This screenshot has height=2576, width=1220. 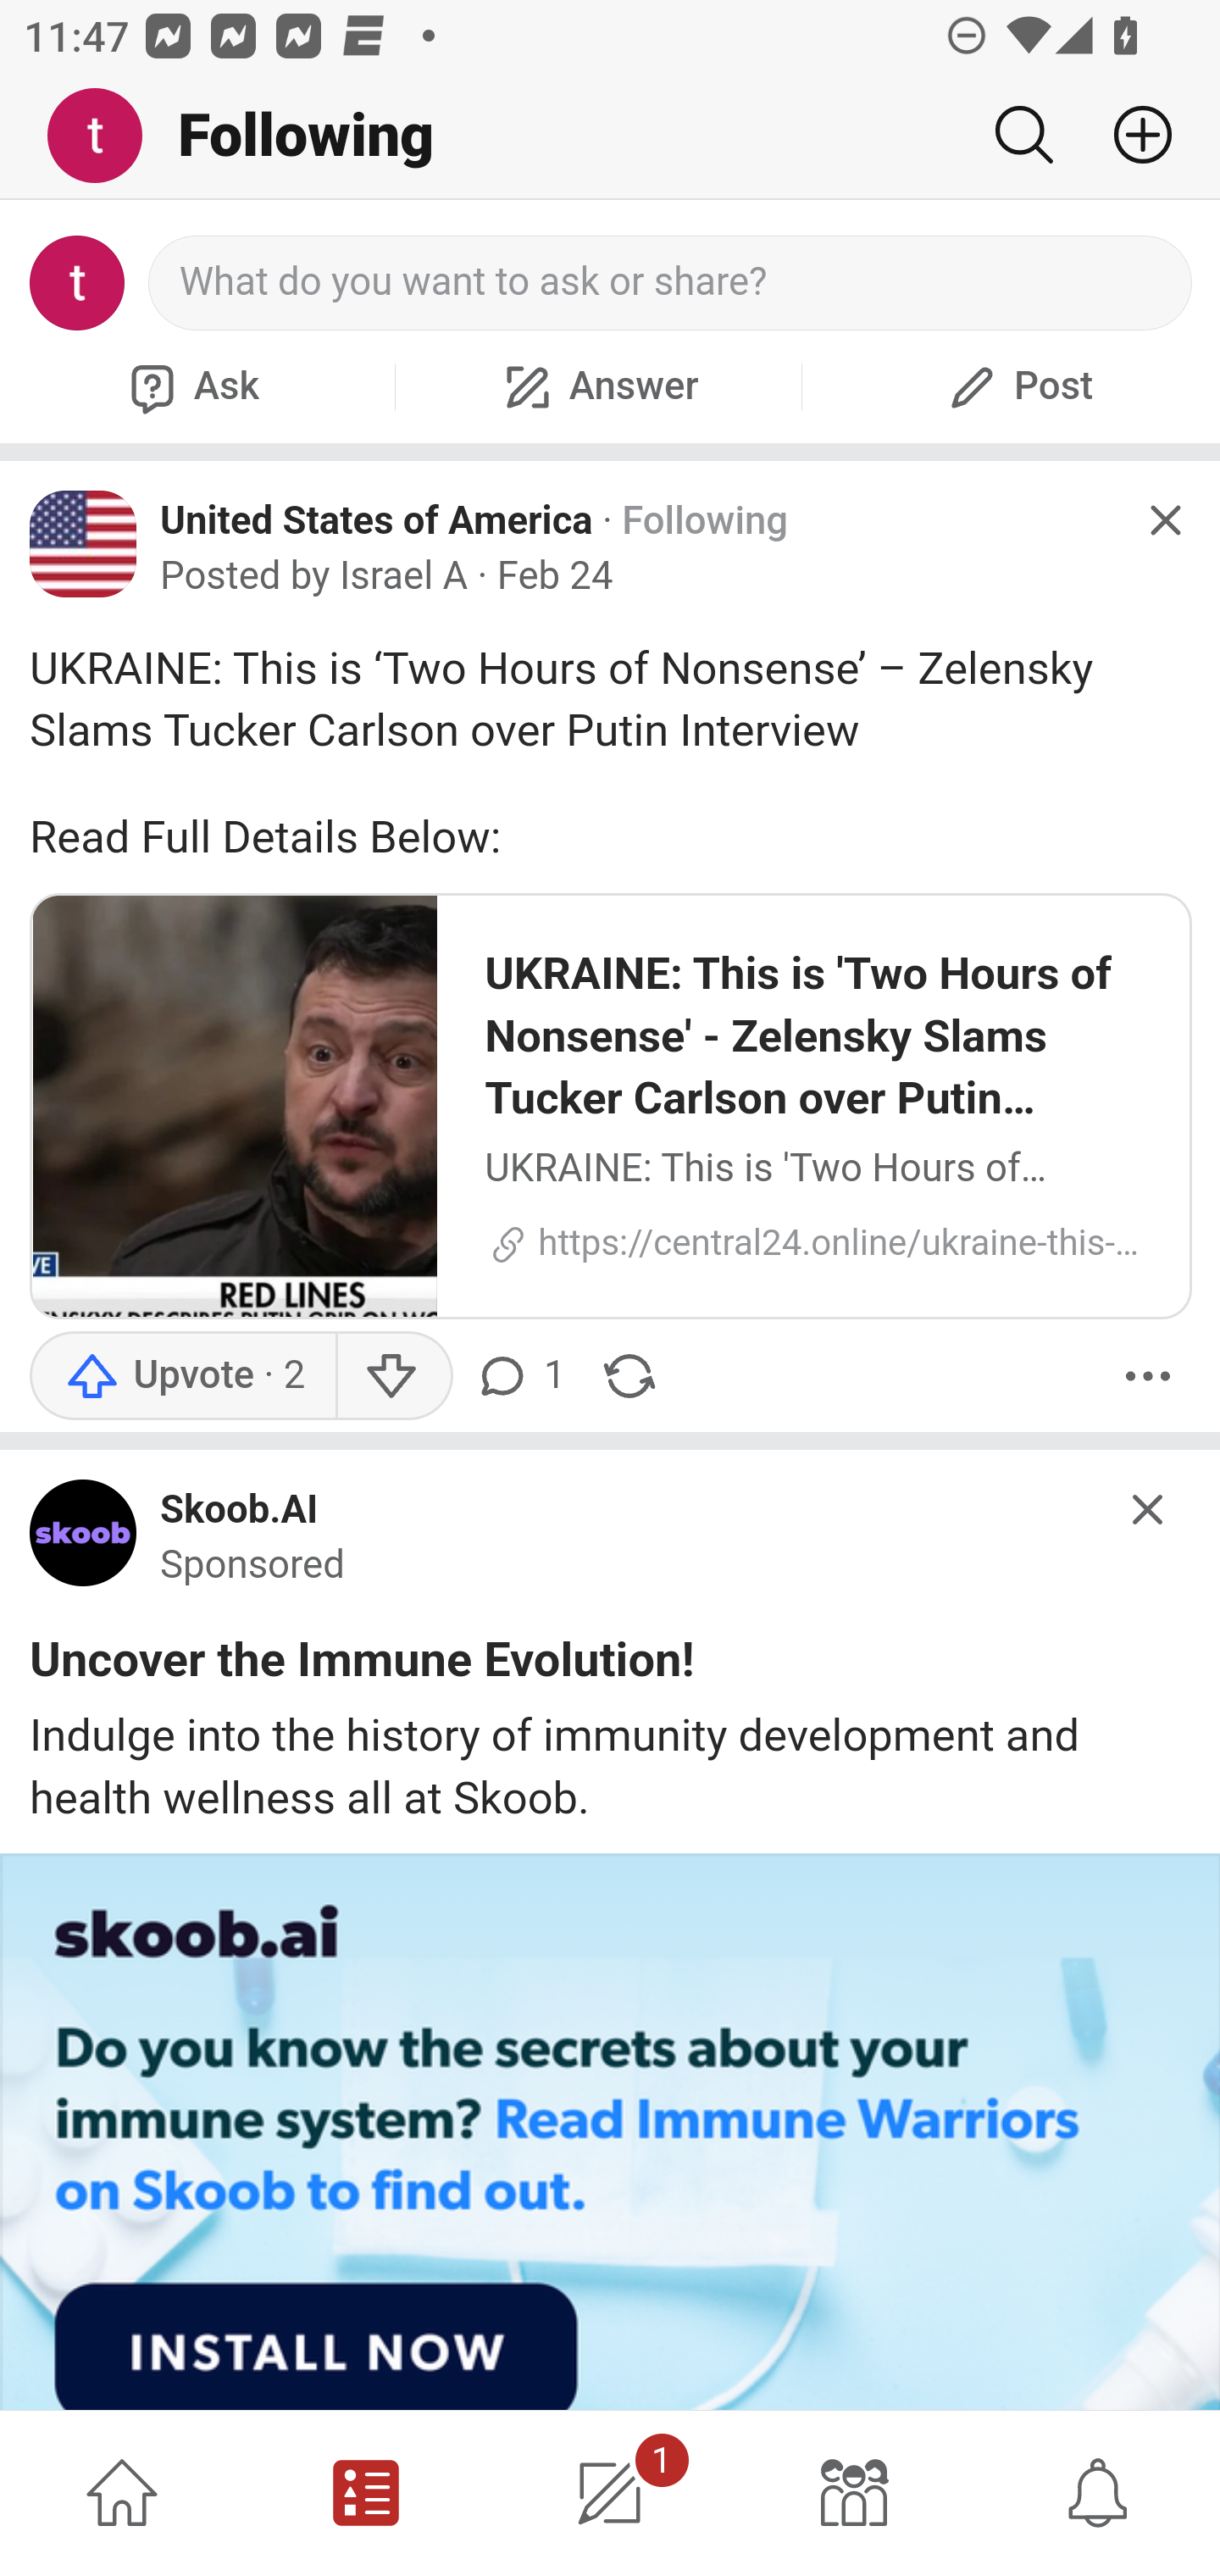 What do you see at coordinates (1164, 520) in the screenshot?
I see `Hide` at bounding box center [1164, 520].